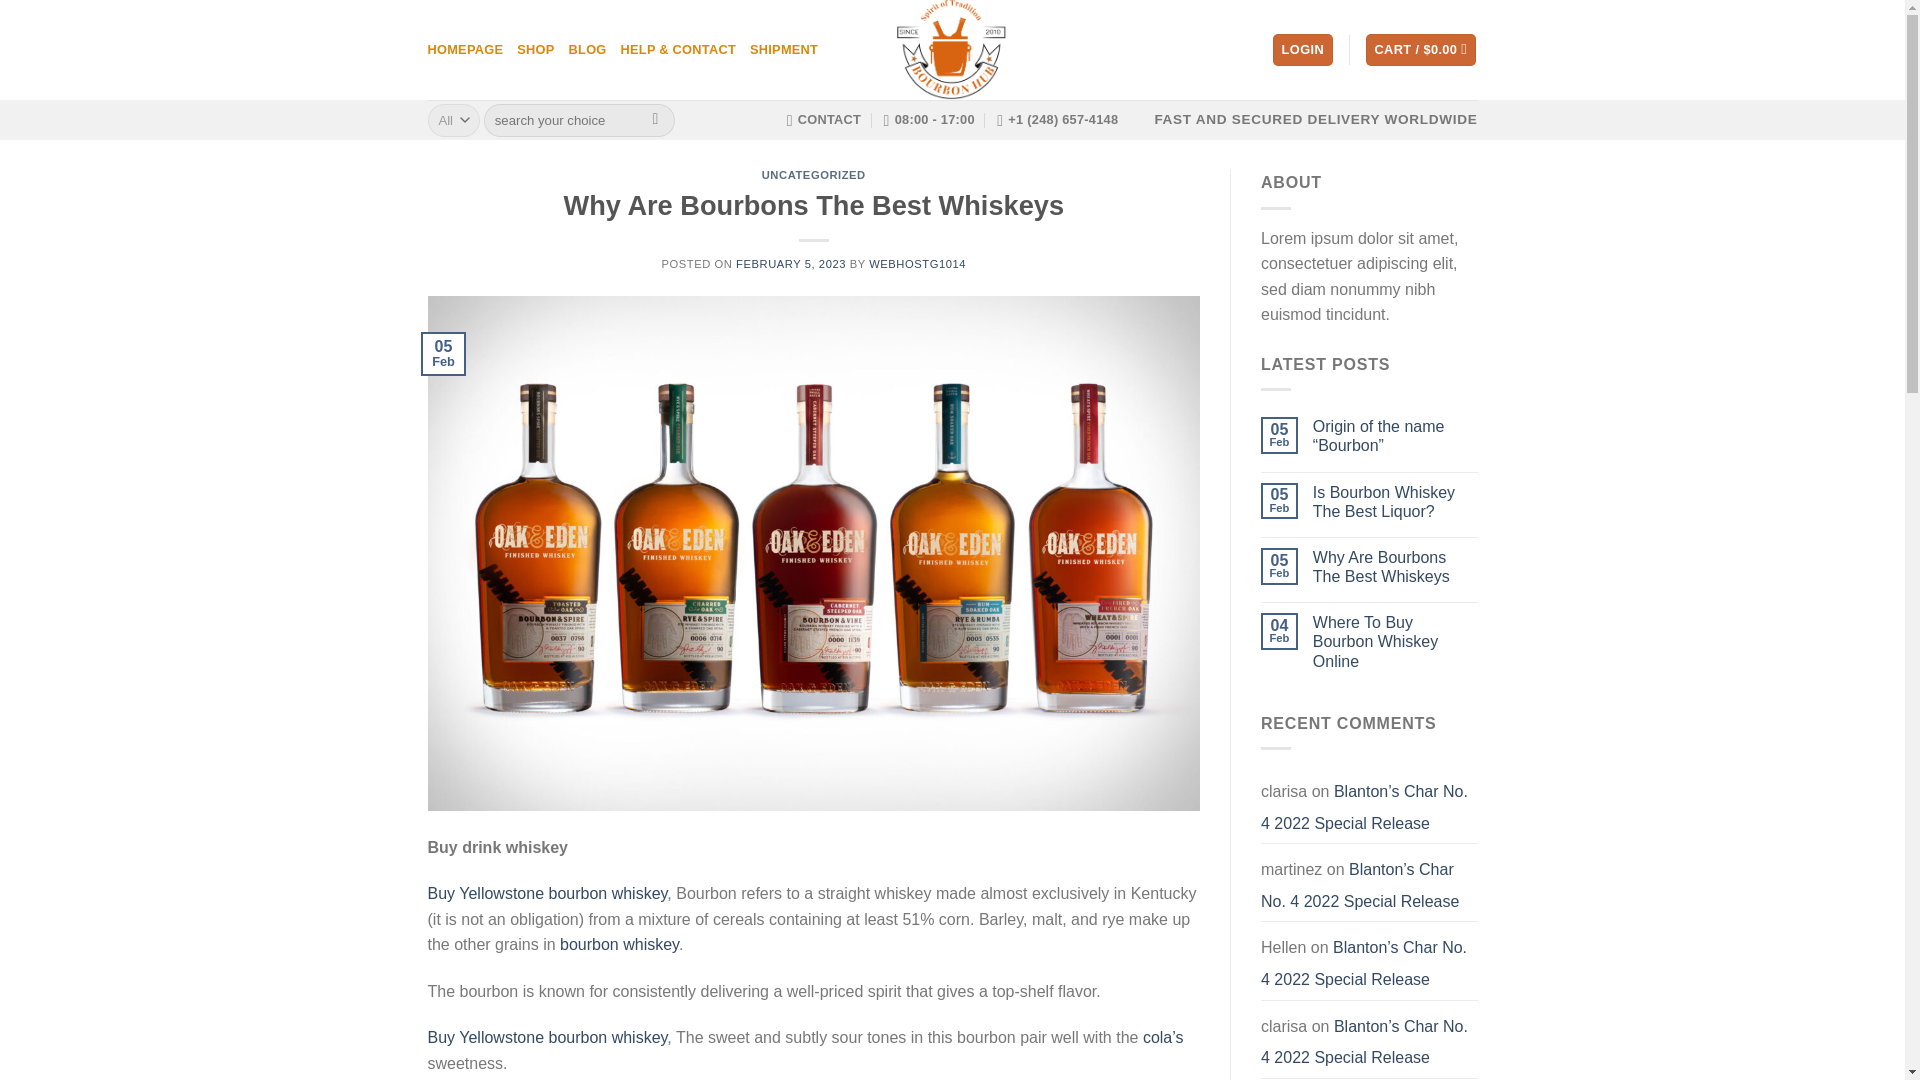  I want to click on BLOG, so click(587, 50).